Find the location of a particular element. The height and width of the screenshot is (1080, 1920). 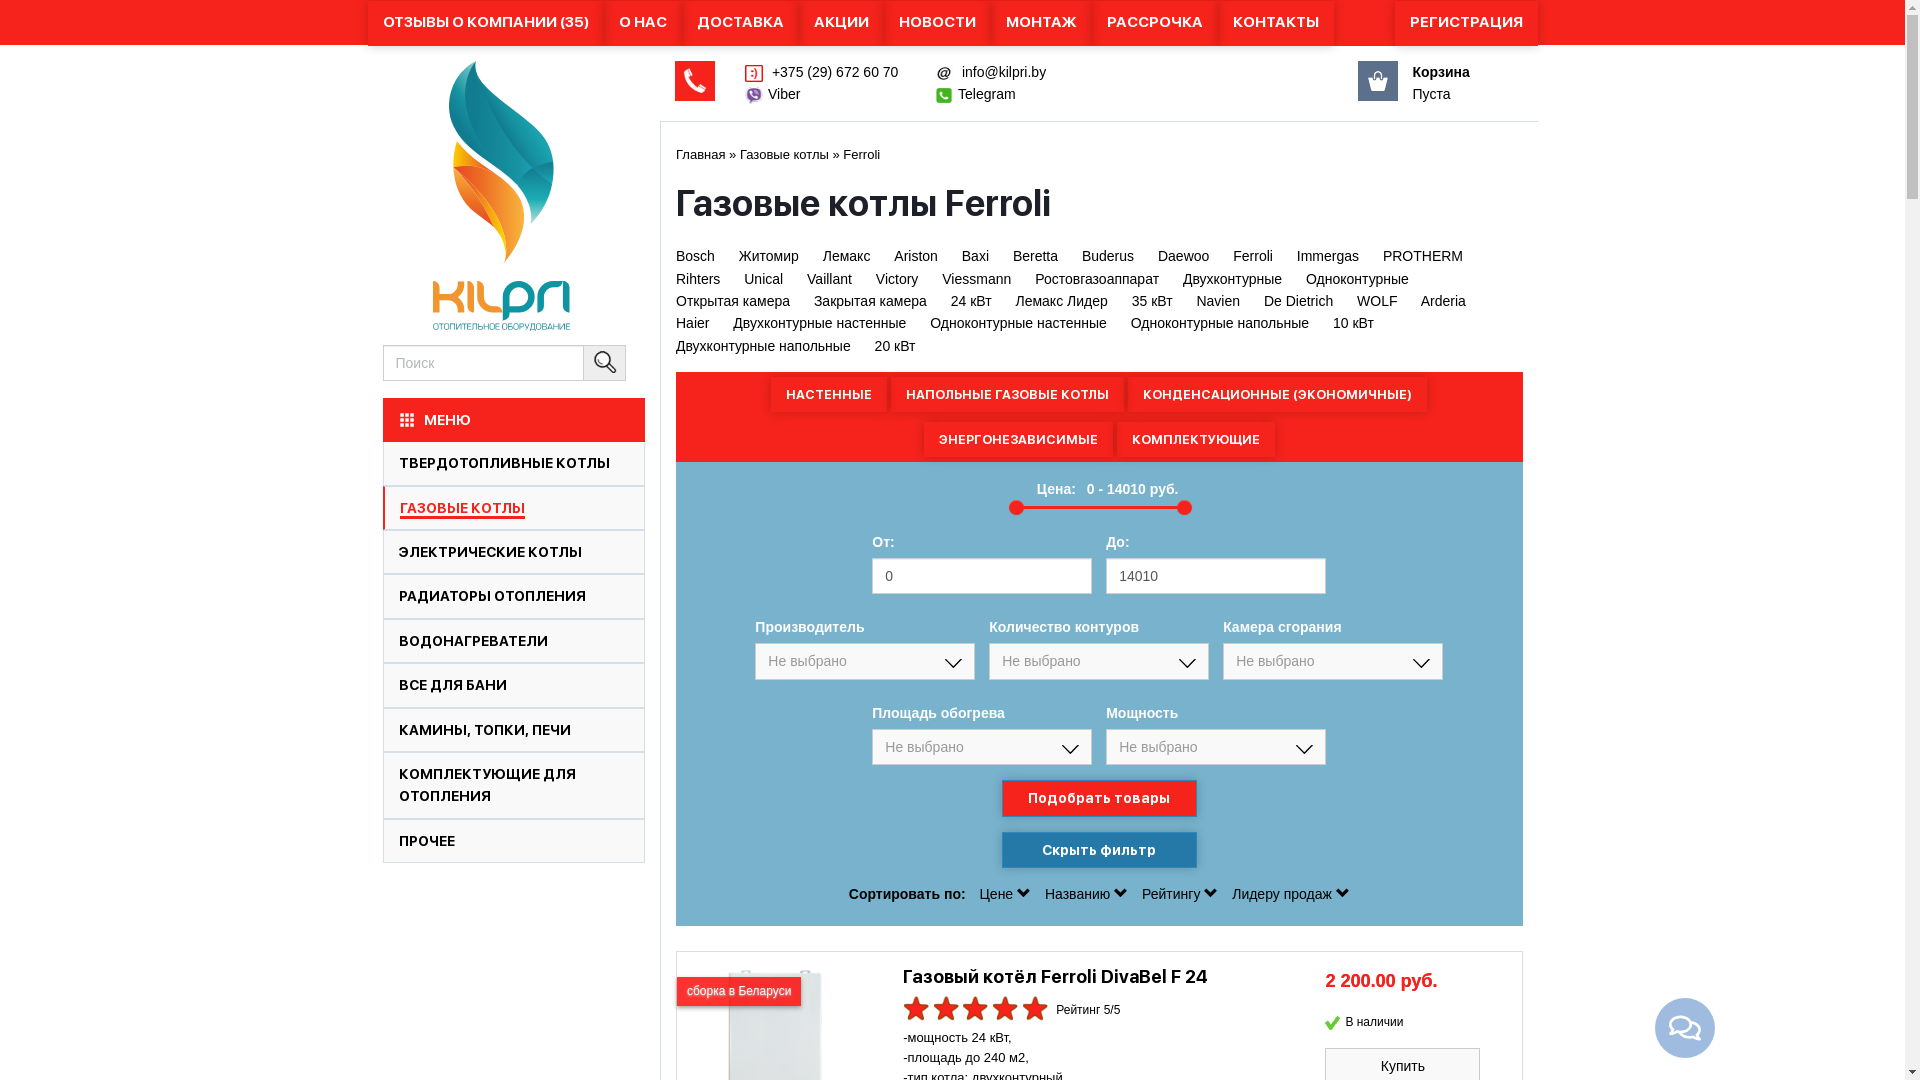

info@kilpri.by is located at coordinates (1002, 72).